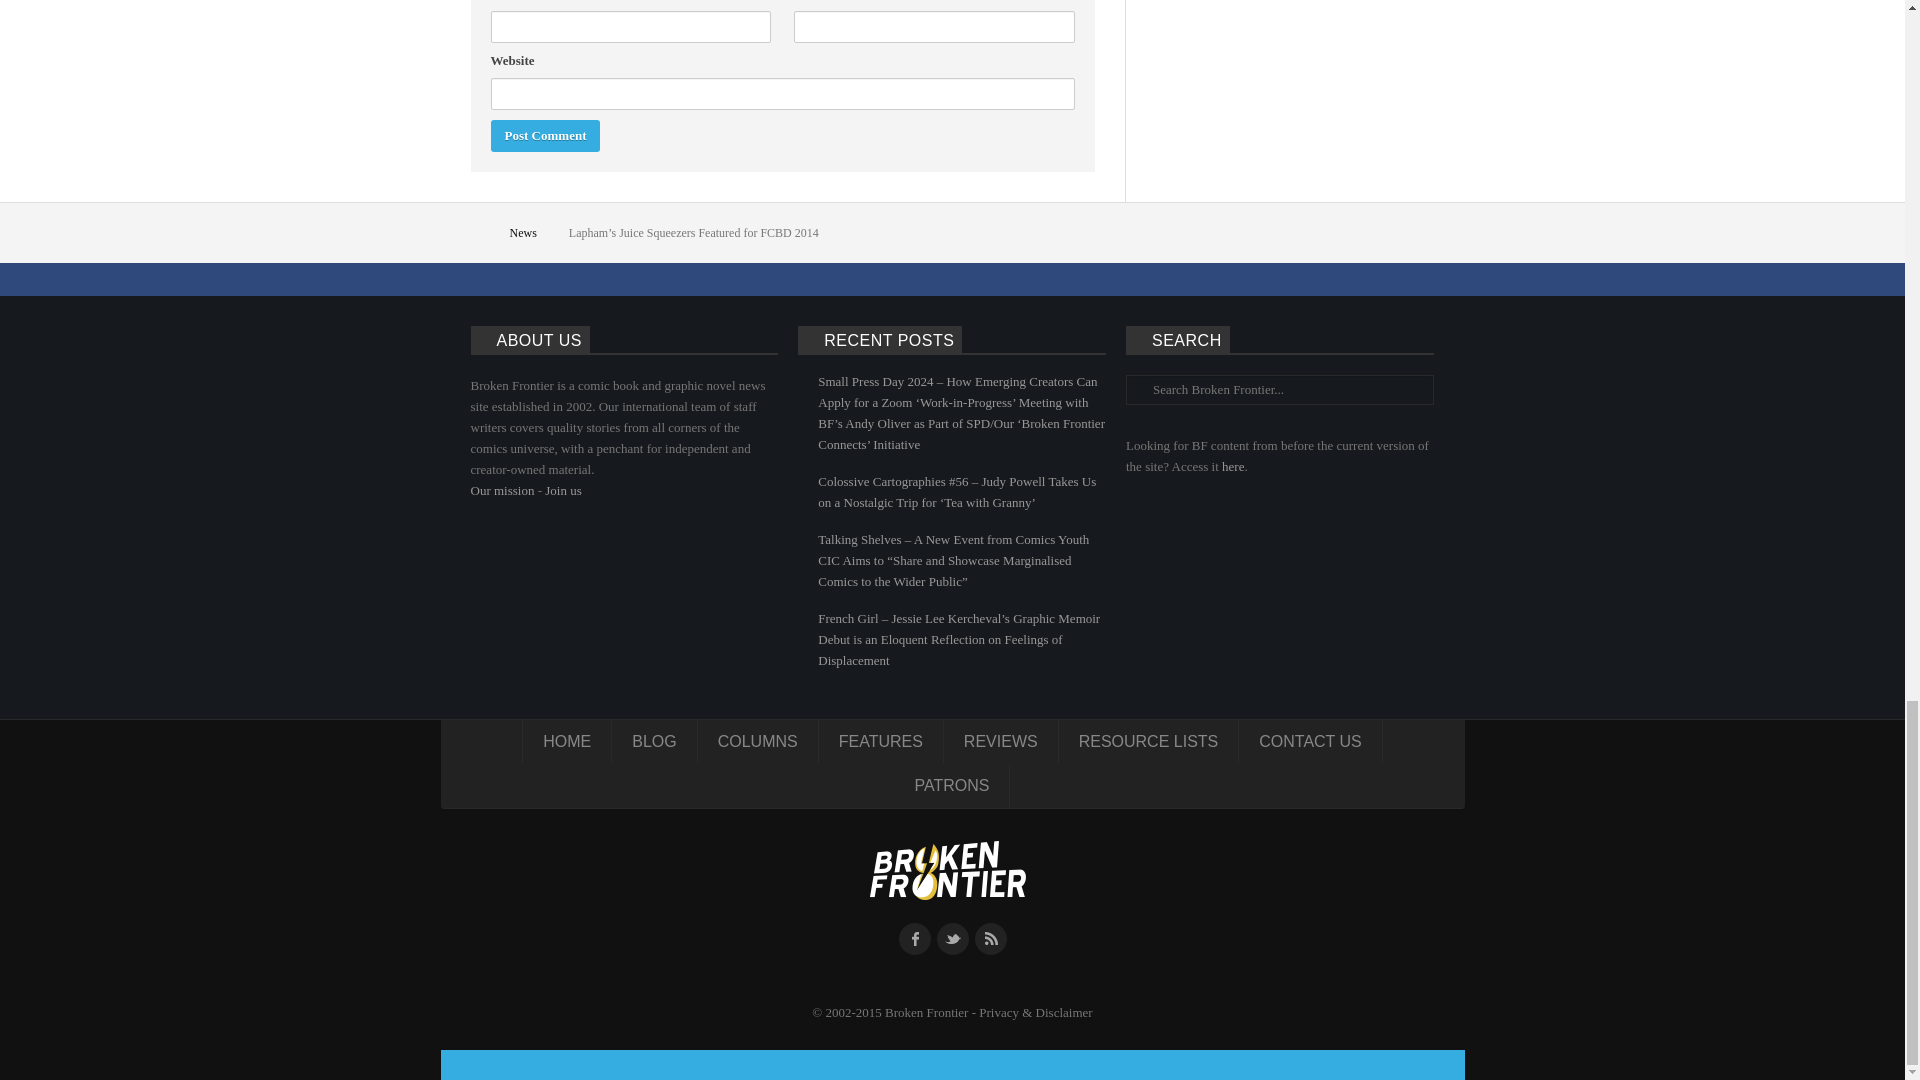 The image size is (1920, 1080). I want to click on Post Comment, so click(544, 136).